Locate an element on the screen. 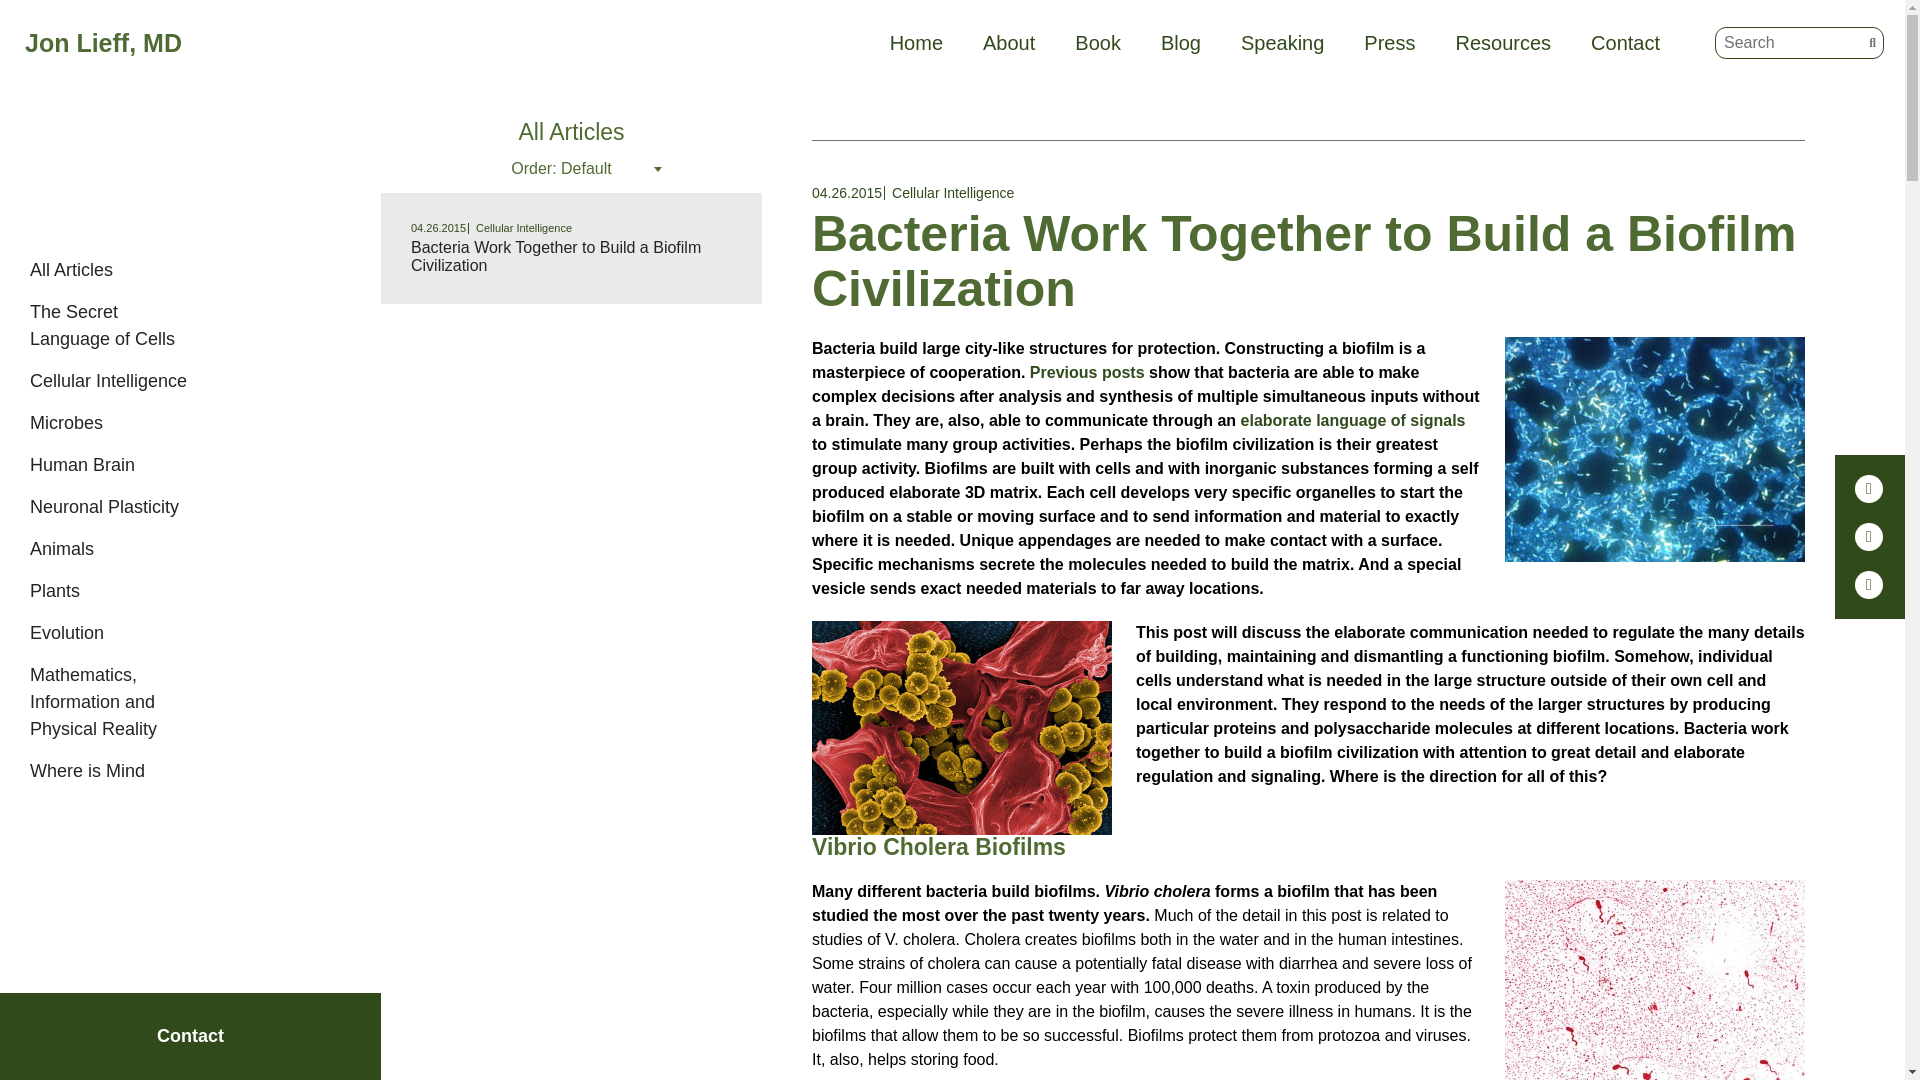  Follow Jon Lieff M.D. on LinkedIn is located at coordinates (1868, 489).